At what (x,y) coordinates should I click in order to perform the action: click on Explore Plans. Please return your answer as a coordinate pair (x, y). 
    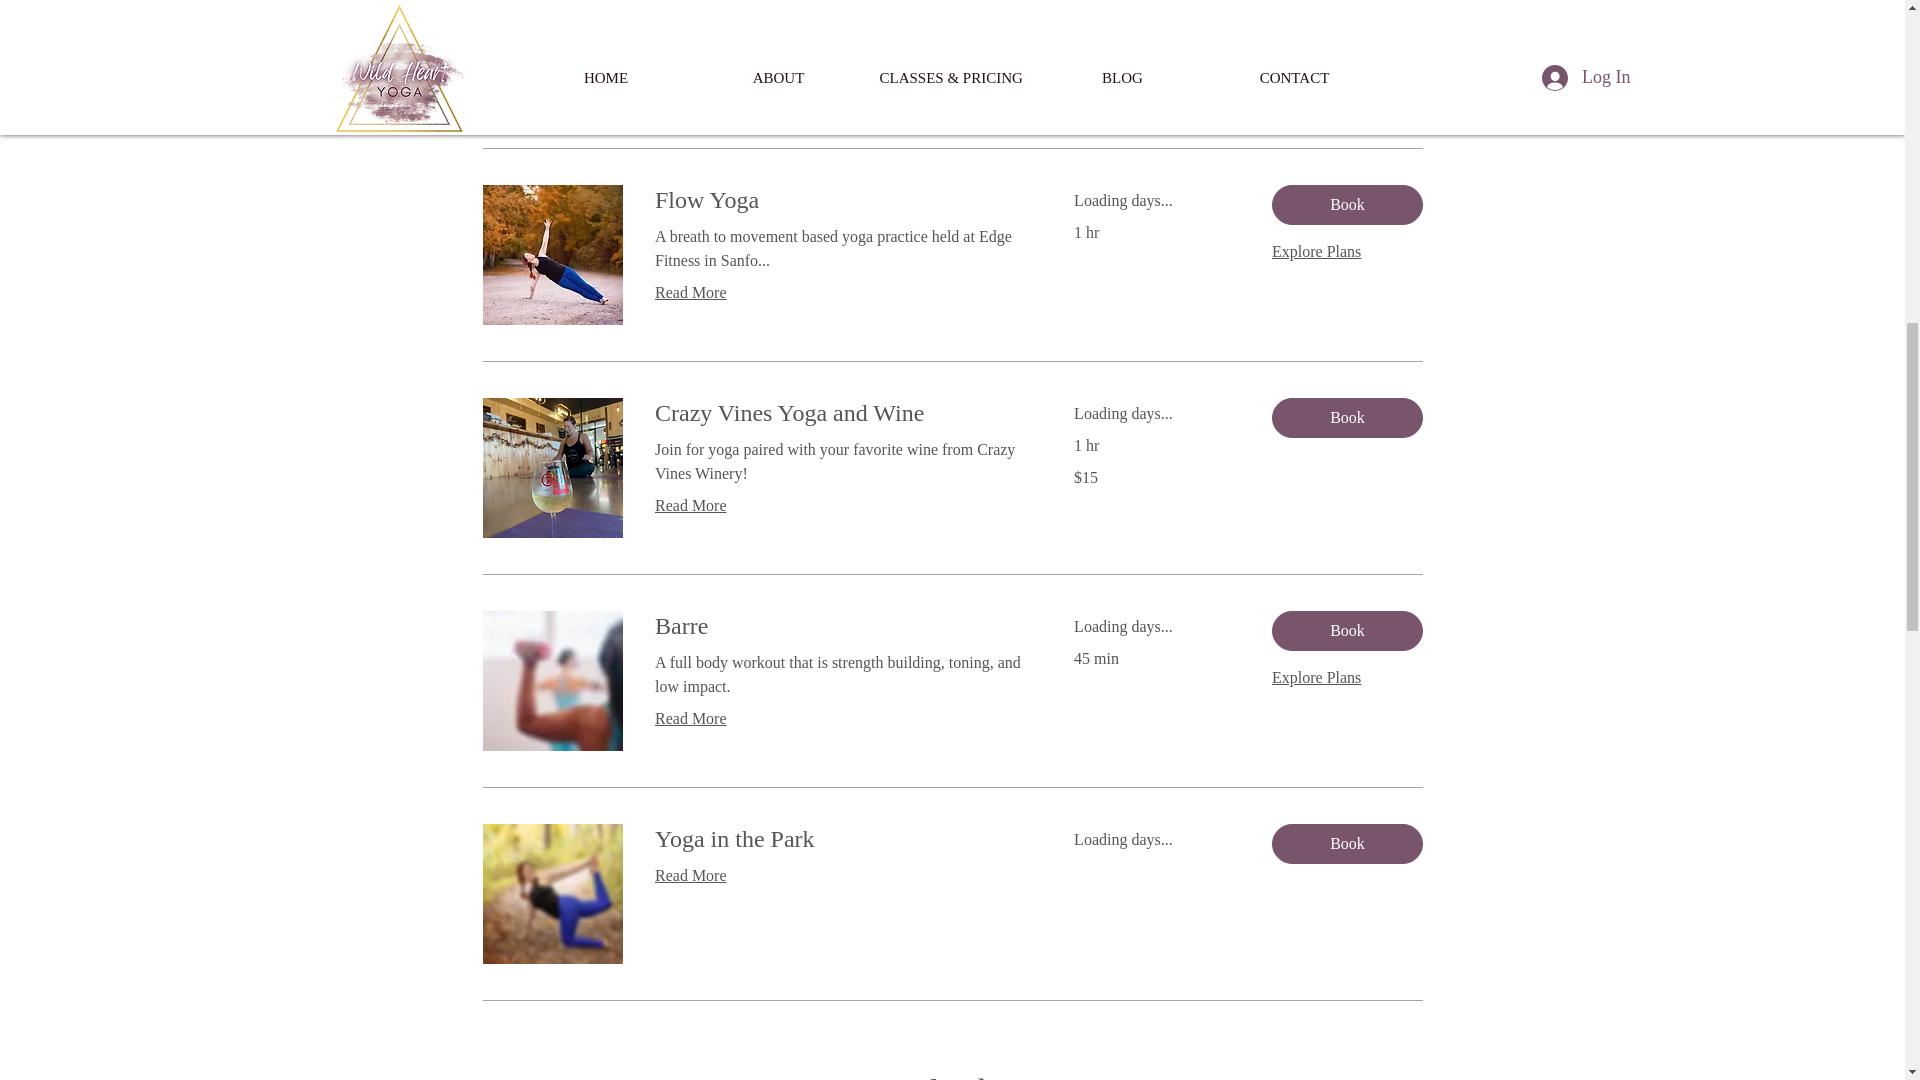
    Looking at the image, I should click on (1316, 38).